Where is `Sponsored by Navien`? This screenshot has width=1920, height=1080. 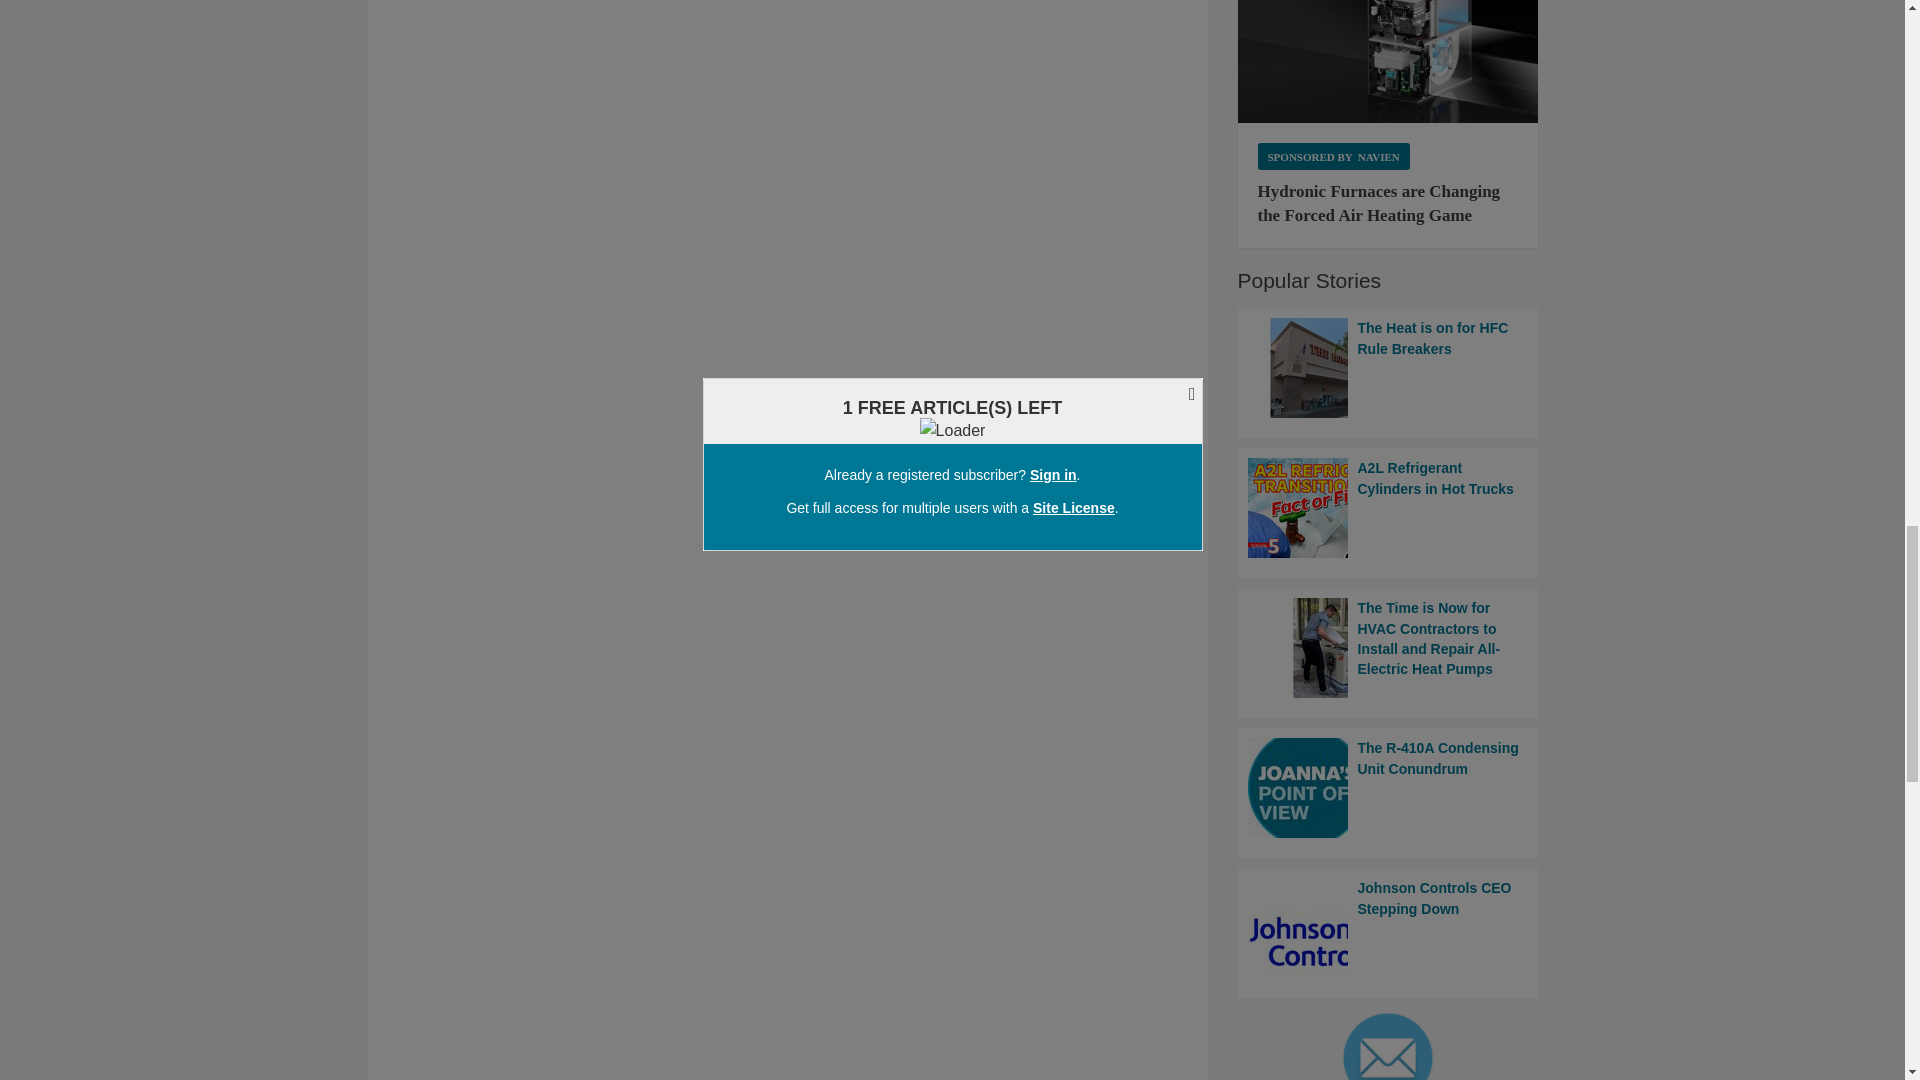
Sponsored by Navien is located at coordinates (1333, 156).